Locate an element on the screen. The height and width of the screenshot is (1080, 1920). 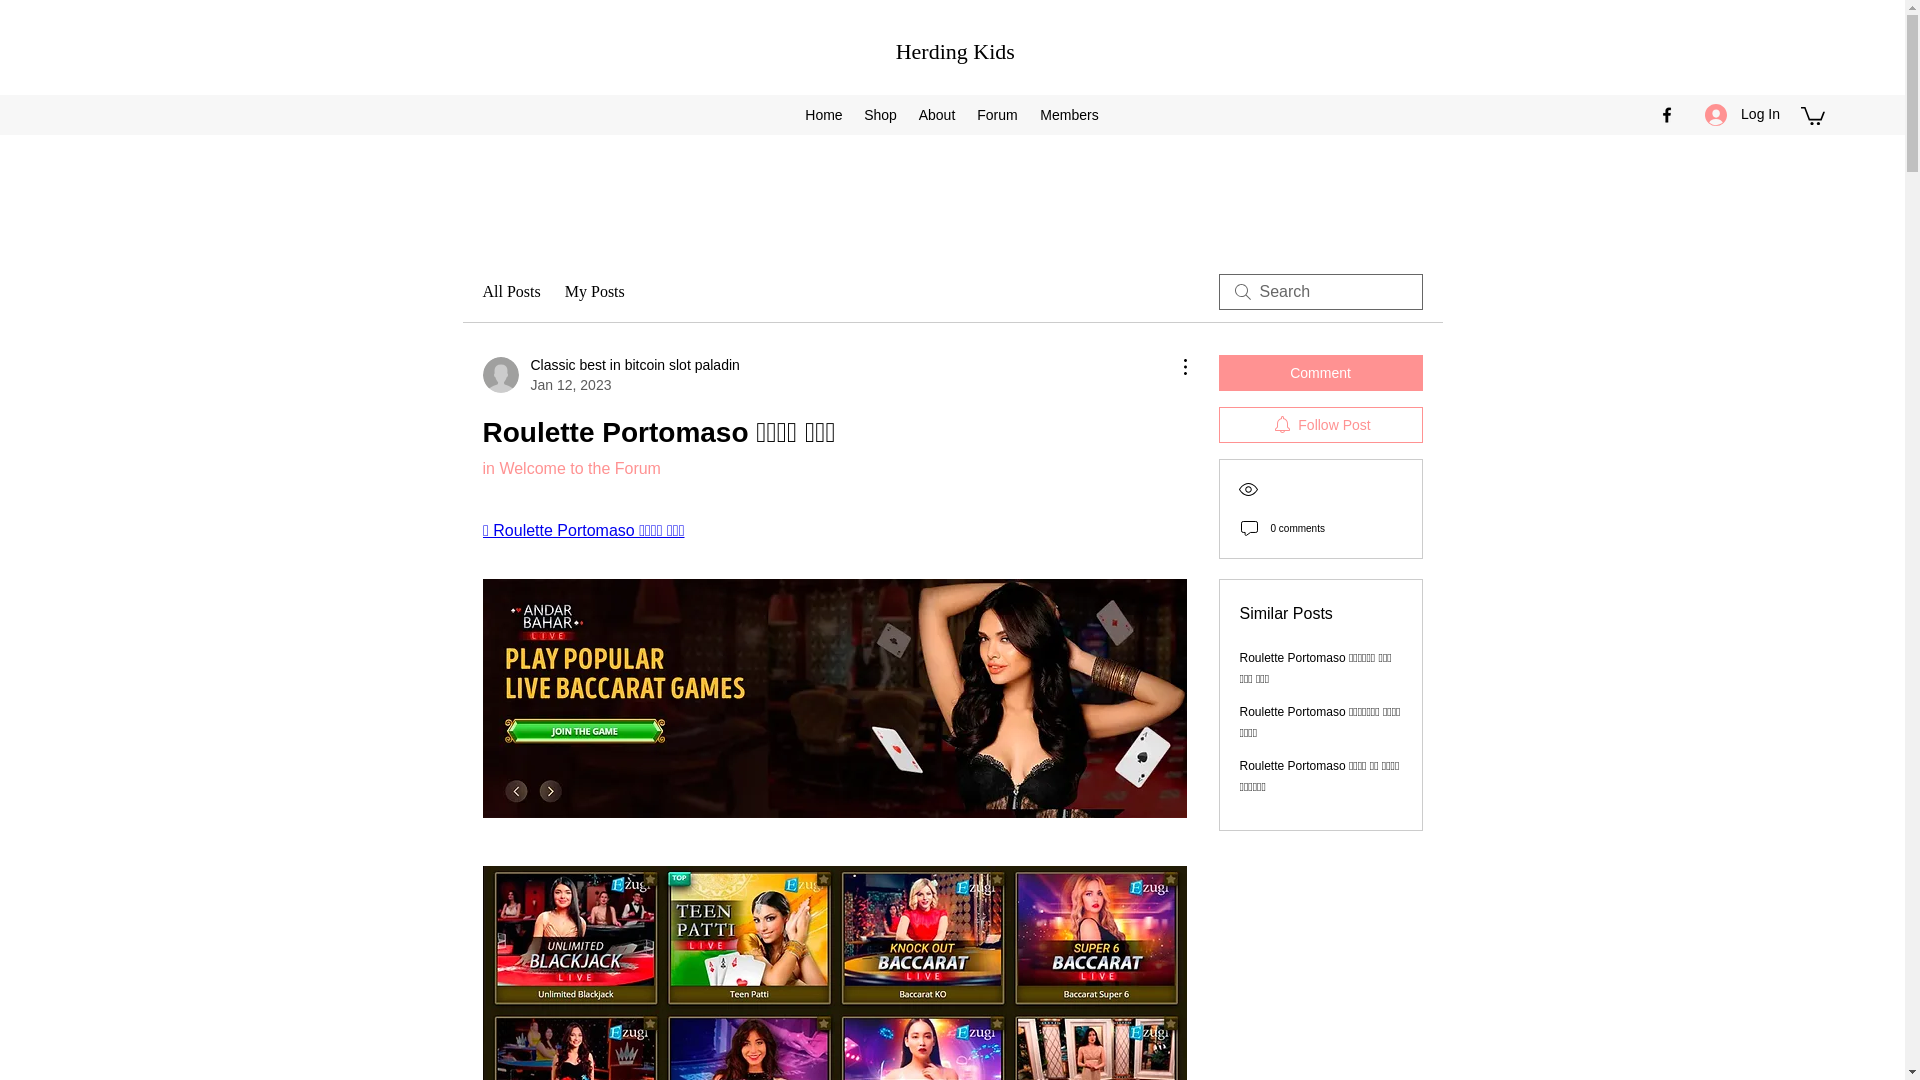
Comment is located at coordinates (594, 291).